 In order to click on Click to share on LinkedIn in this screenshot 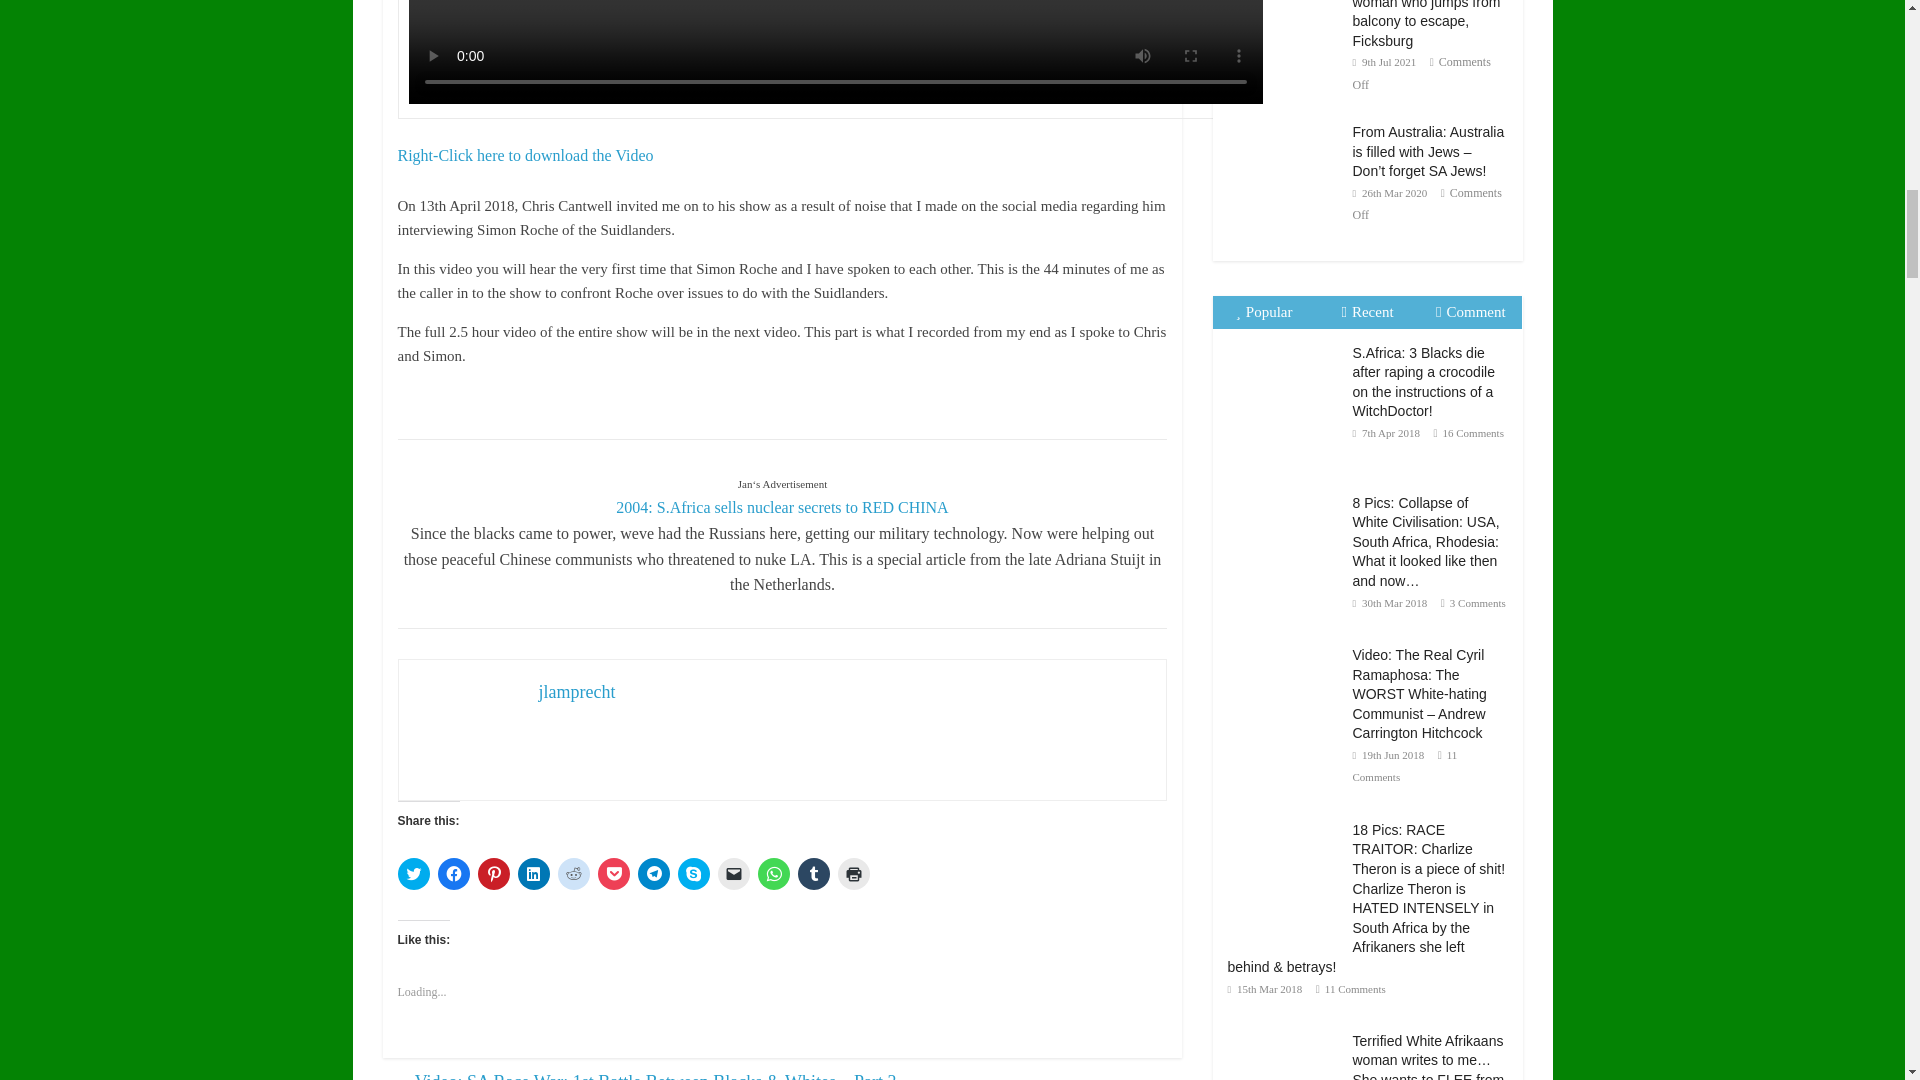, I will do `click(534, 873)`.